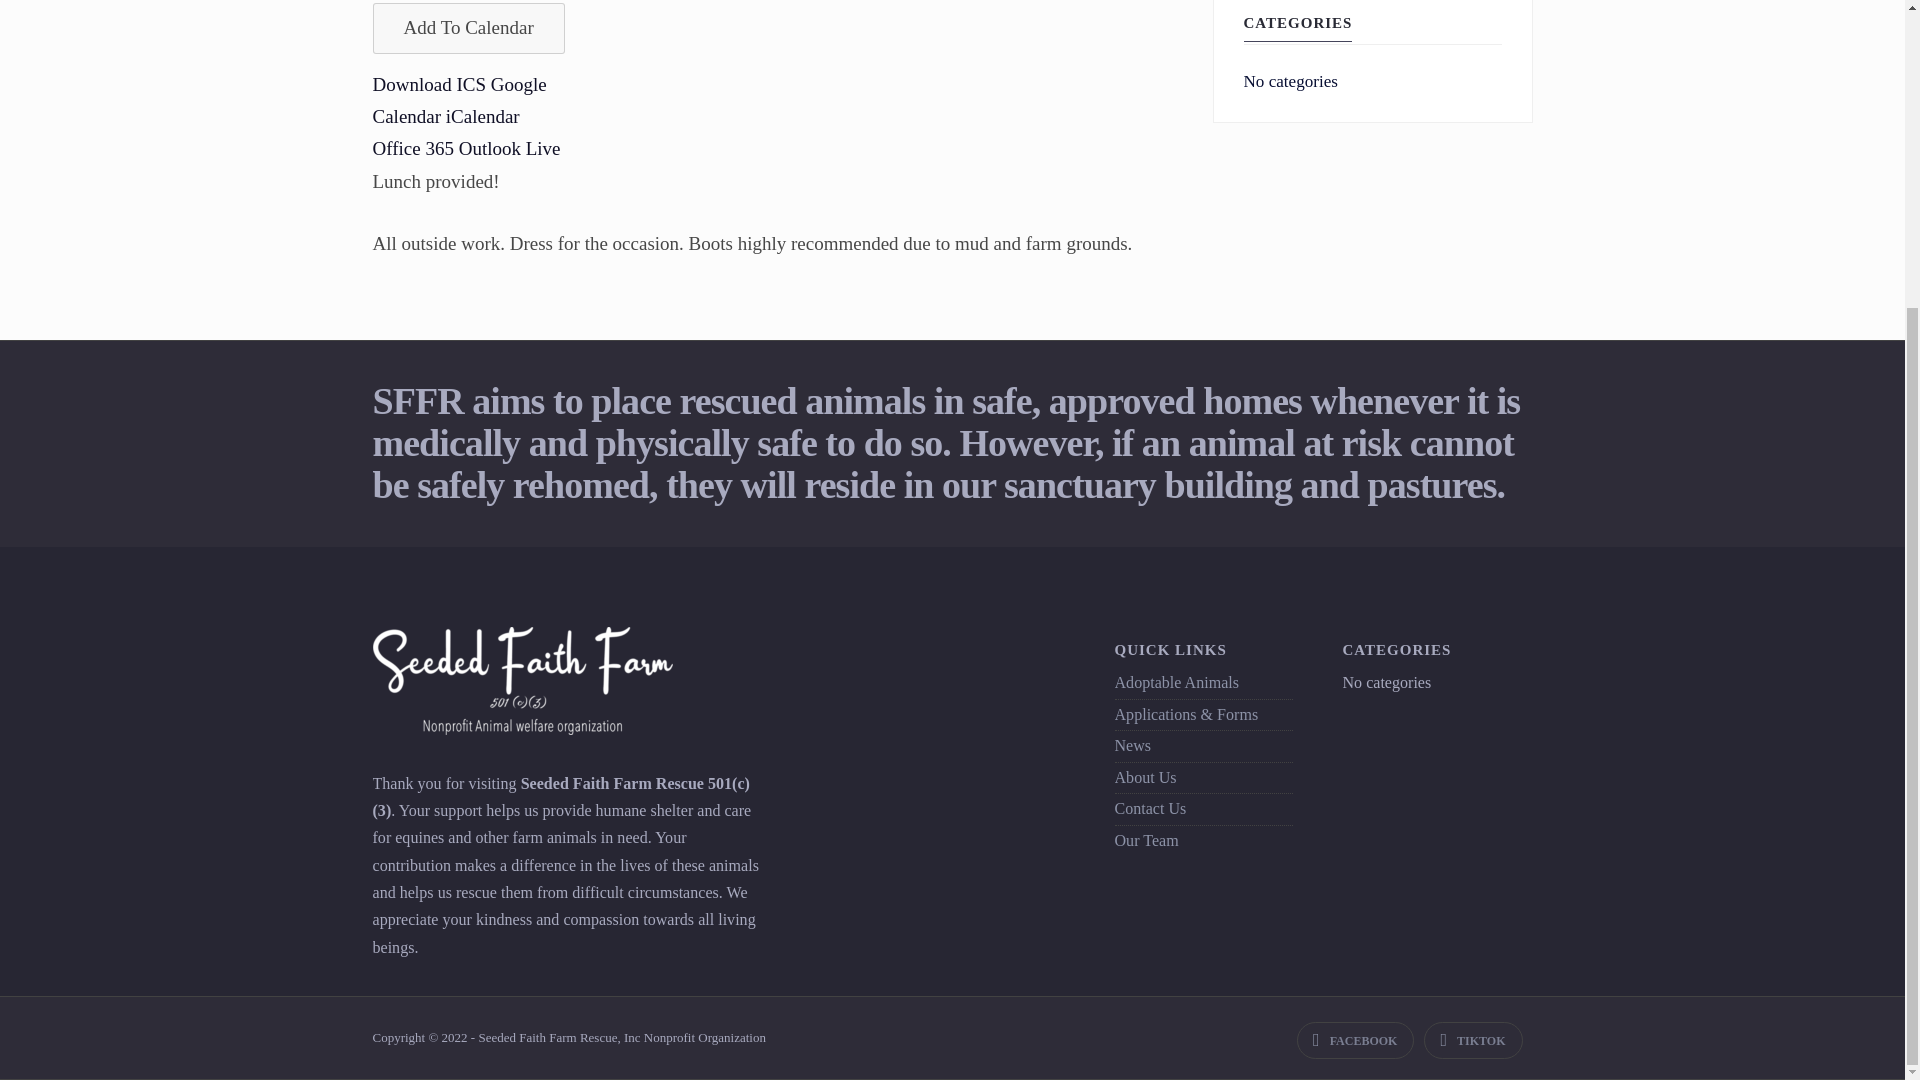 The height and width of the screenshot is (1080, 1920). I want to click on Google Calendar, so click(458, 100).